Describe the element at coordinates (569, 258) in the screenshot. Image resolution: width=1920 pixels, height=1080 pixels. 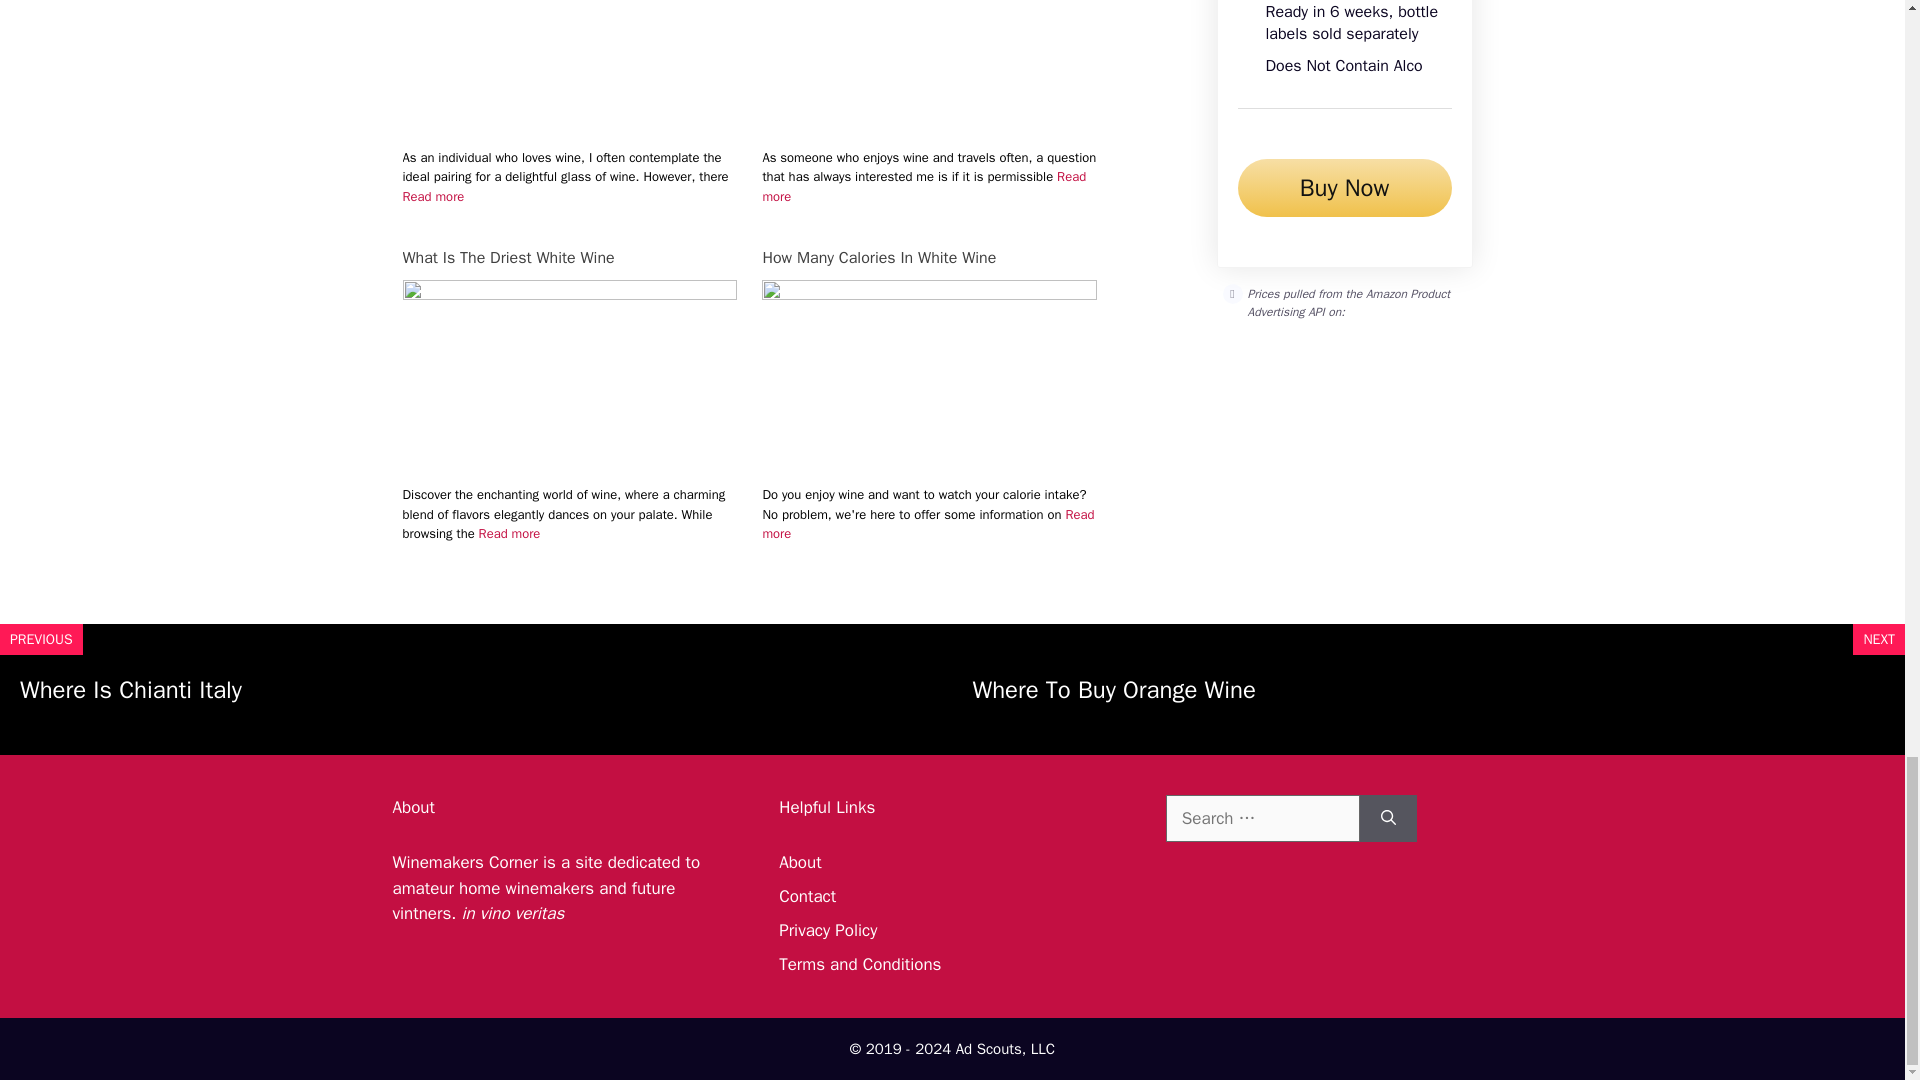
I see `What Is The Driest White Wine` at that location.